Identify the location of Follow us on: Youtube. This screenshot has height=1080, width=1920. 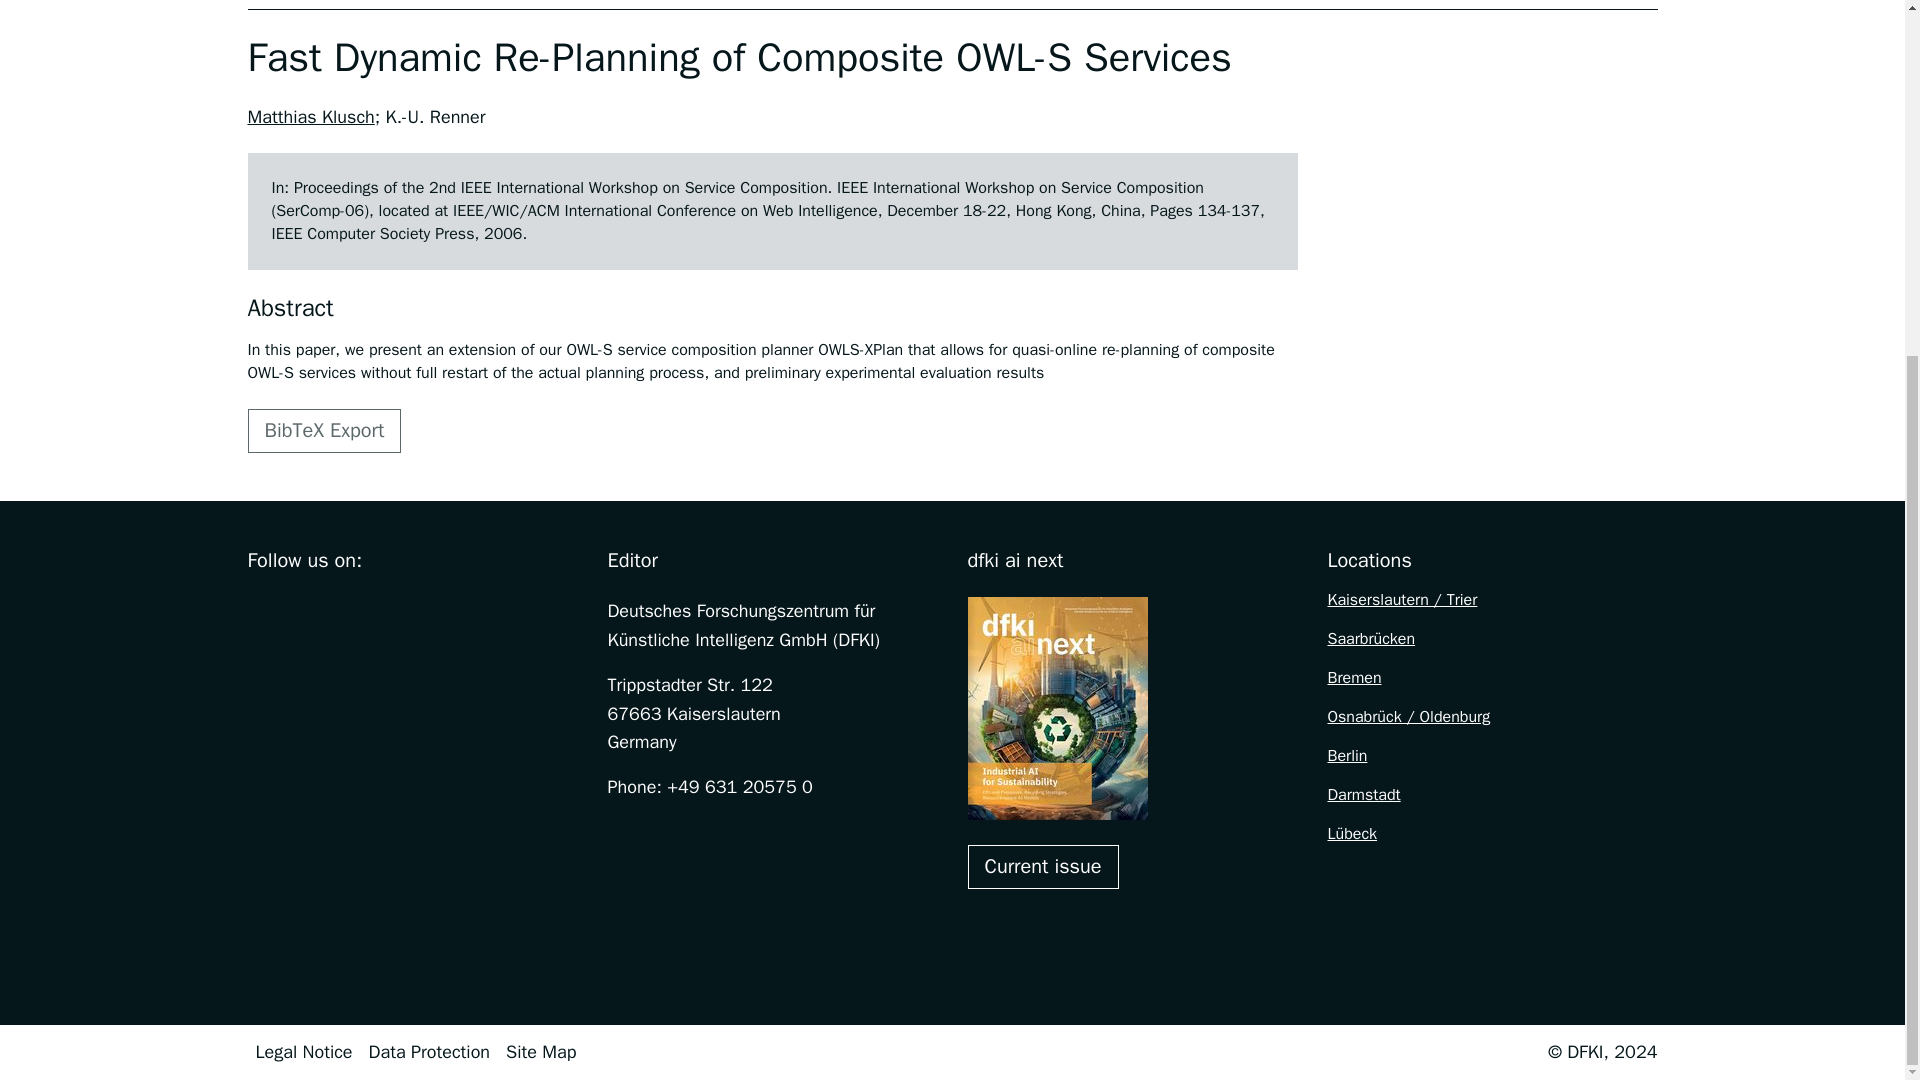
(386, 610).